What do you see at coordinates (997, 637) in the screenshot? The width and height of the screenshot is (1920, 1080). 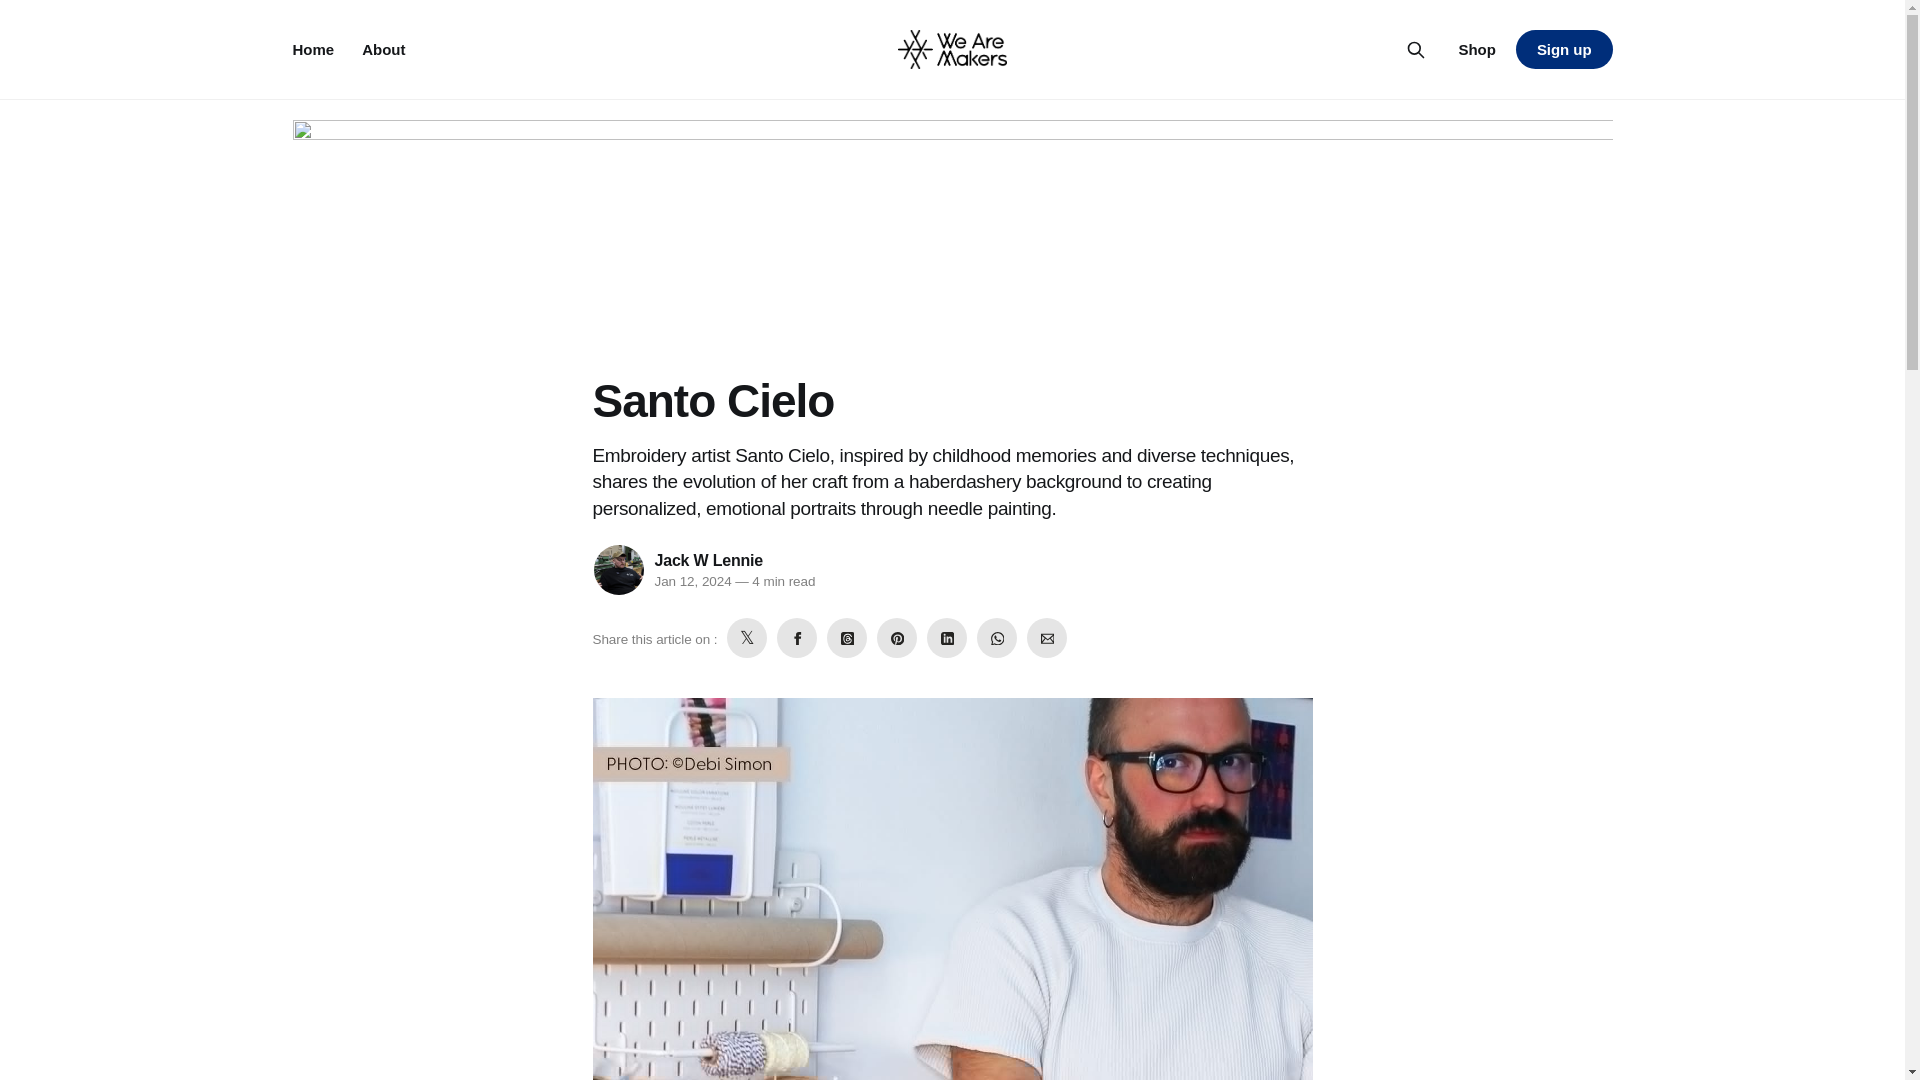 I see `Share on WhatsApp` at bounding box center [997, 637].